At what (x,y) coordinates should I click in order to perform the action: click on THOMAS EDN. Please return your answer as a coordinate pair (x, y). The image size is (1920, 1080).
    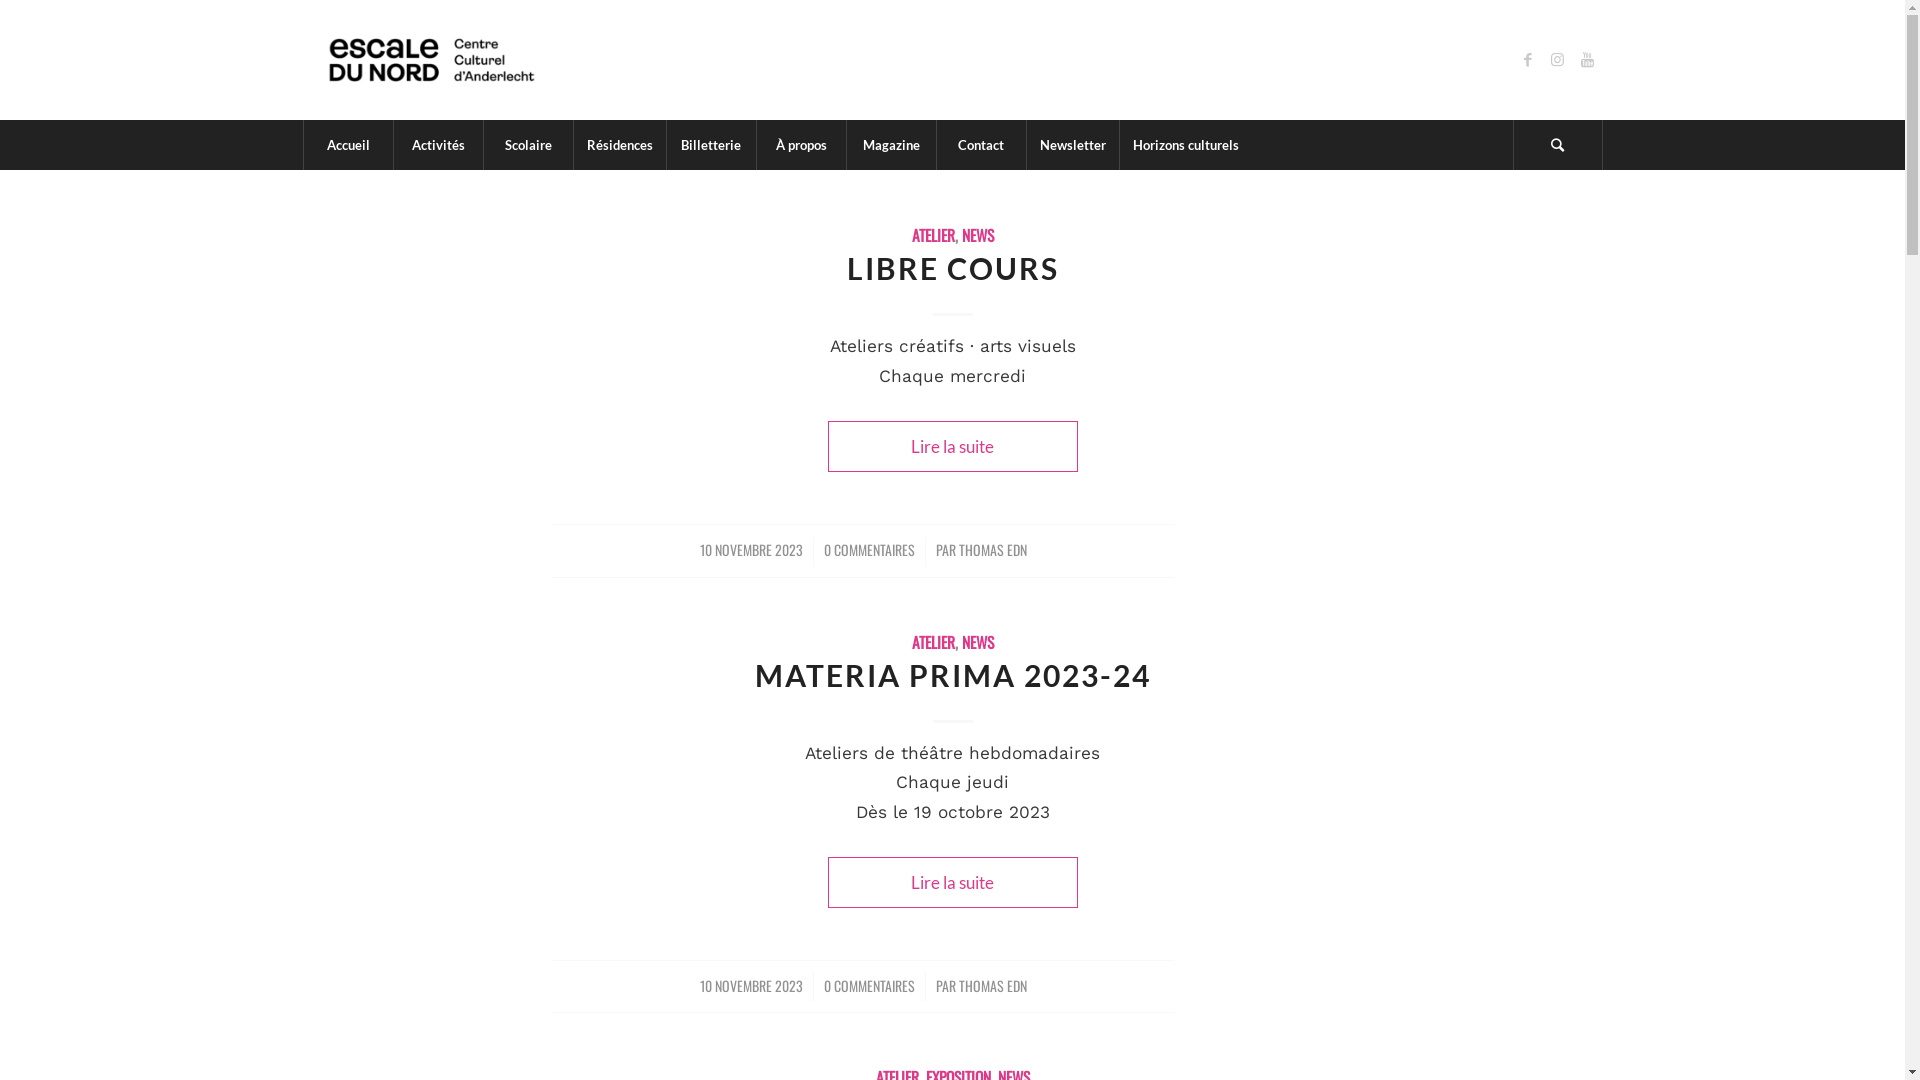
    Looking at the image, I should click on (992, 986).